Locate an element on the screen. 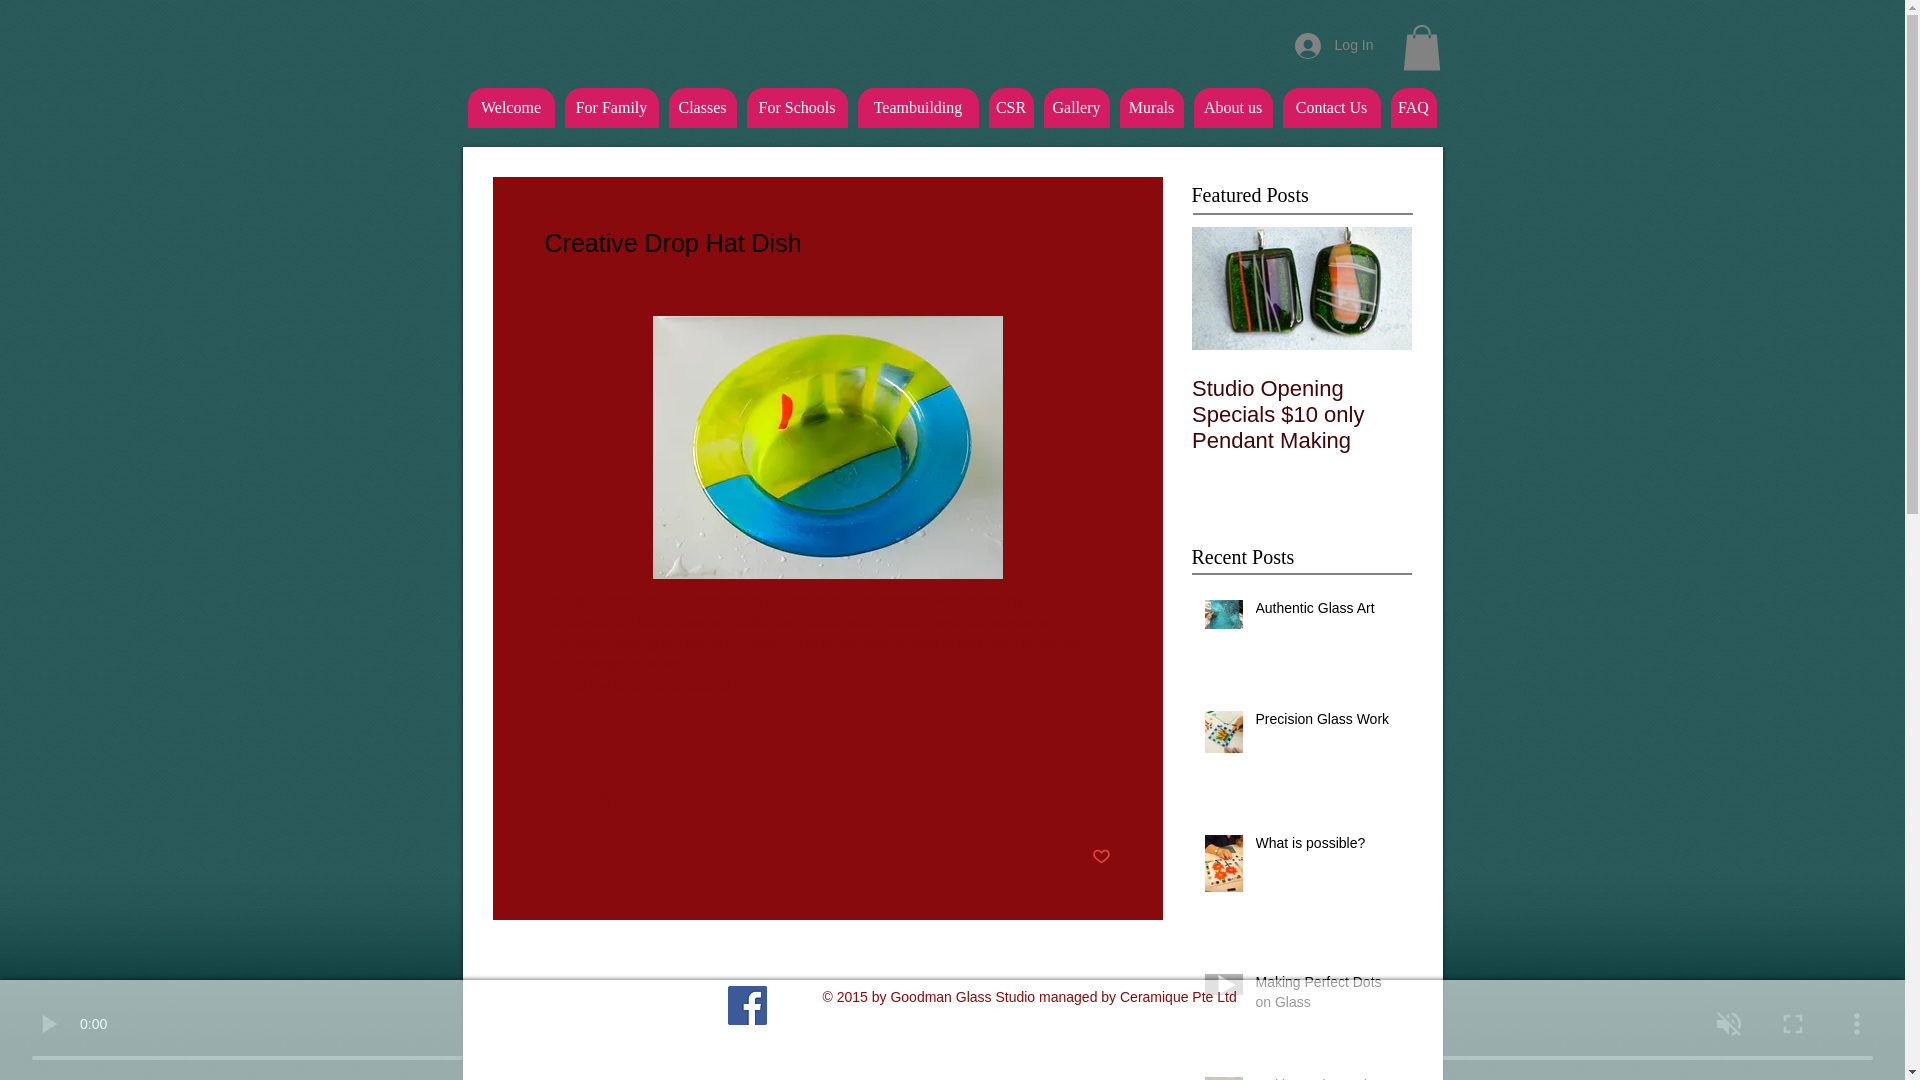 This screenshot has height=1080, width=1920. Classes is located at coordinates (702, 108).